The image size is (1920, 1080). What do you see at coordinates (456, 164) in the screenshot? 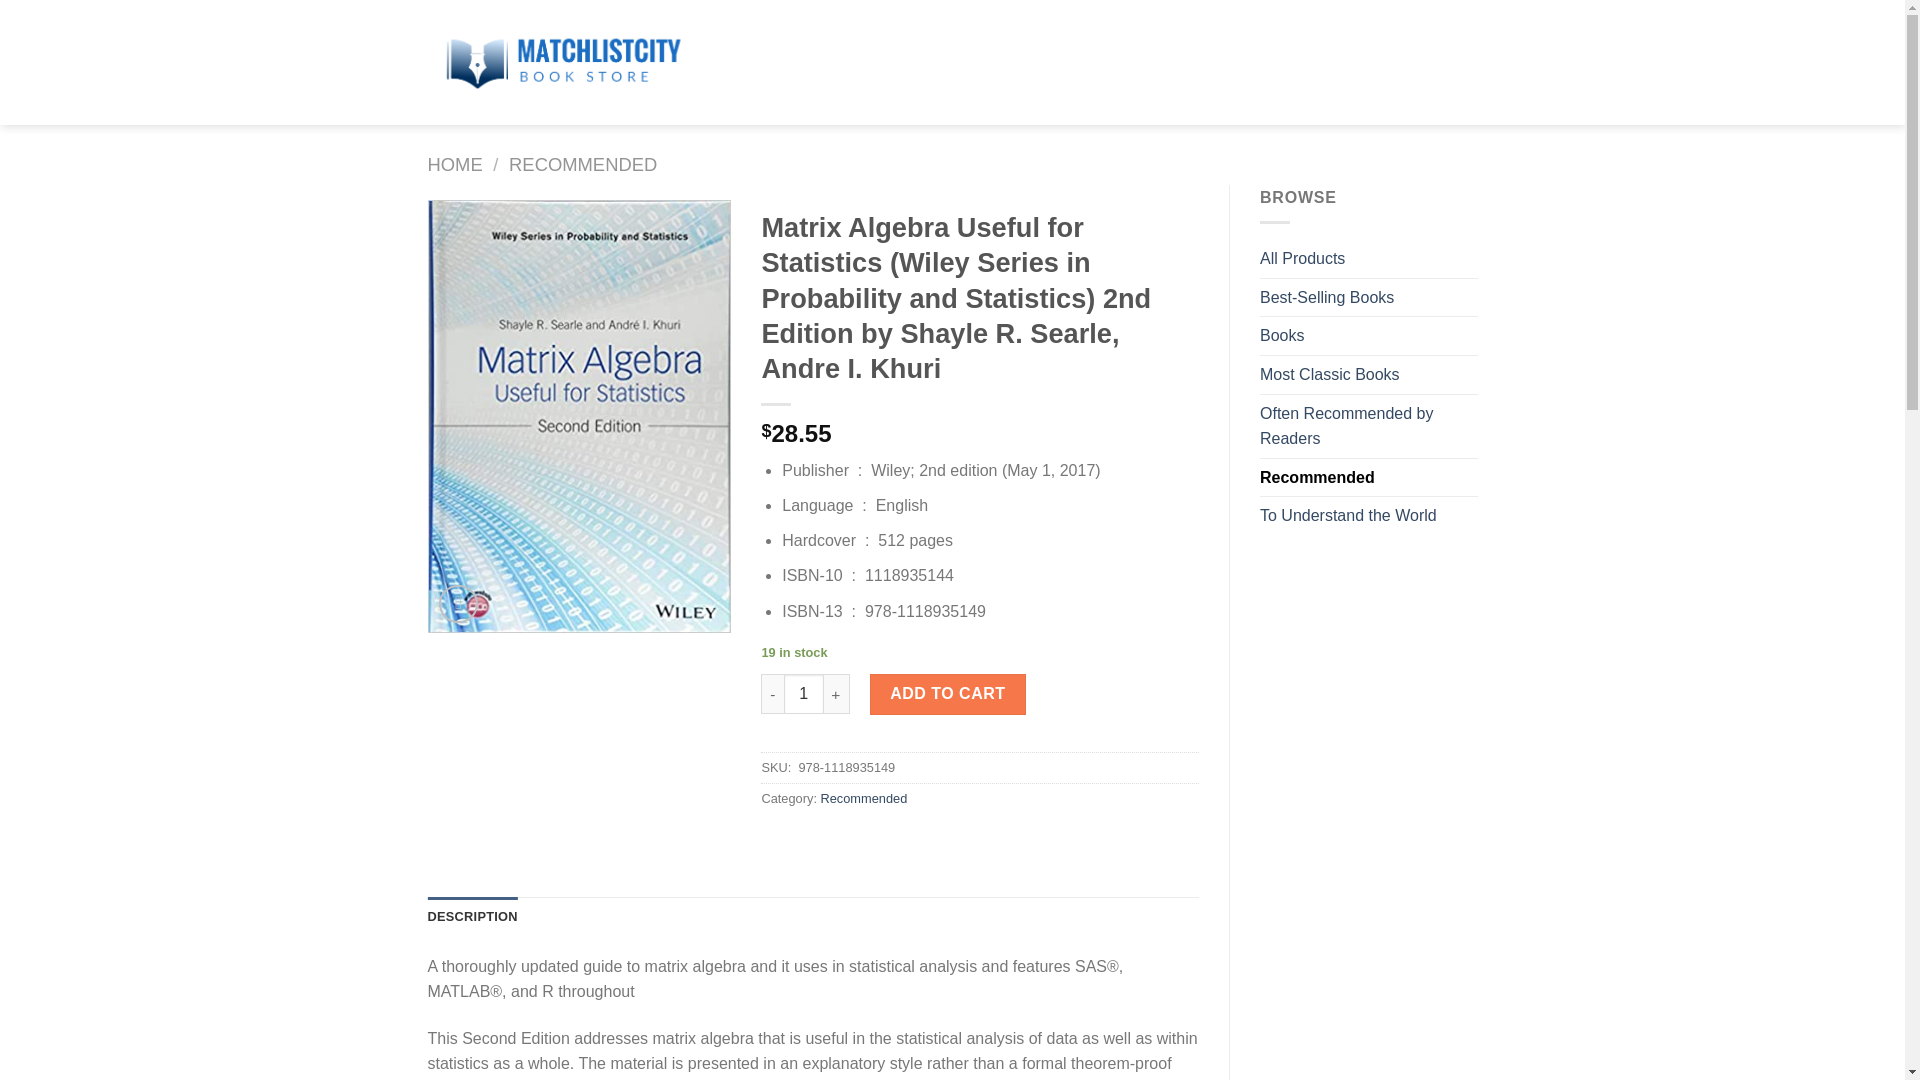
I see `HOME` at bounding box center [456, 164].